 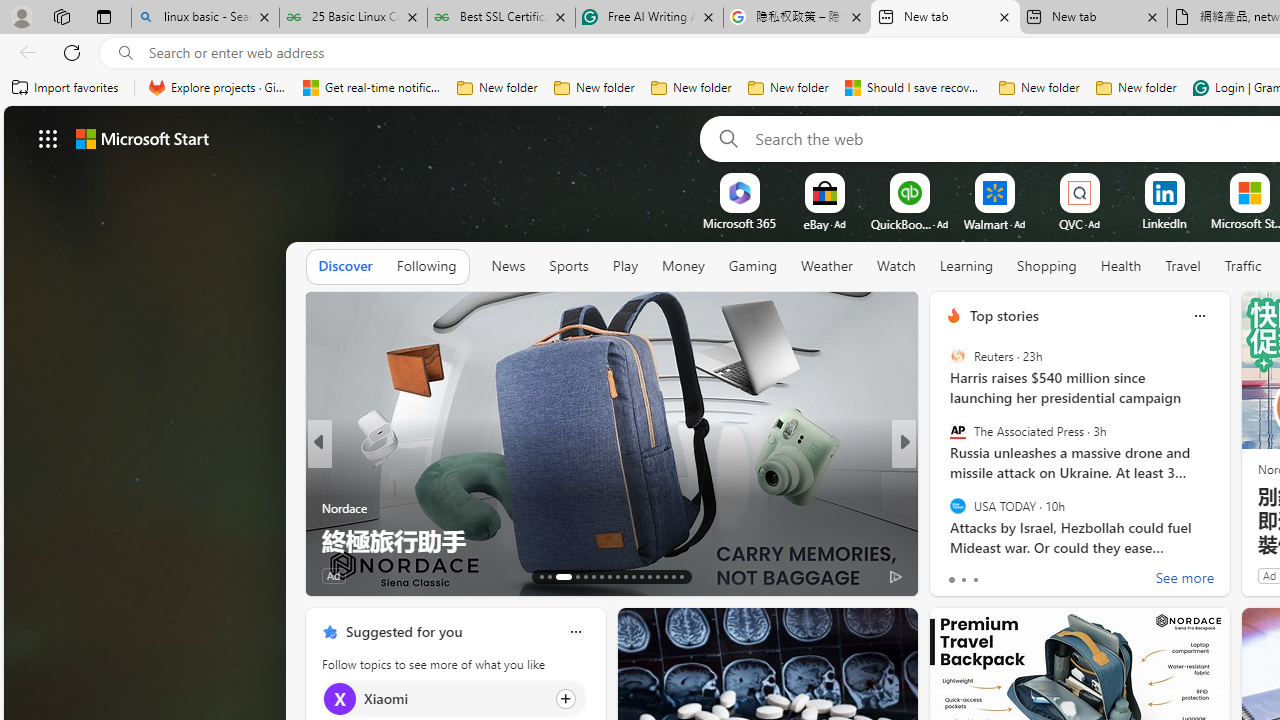 What do you see at coordinates (944, 508) in the screenshot?
I see `Ash & Pri` at bounding box center [944, 508].